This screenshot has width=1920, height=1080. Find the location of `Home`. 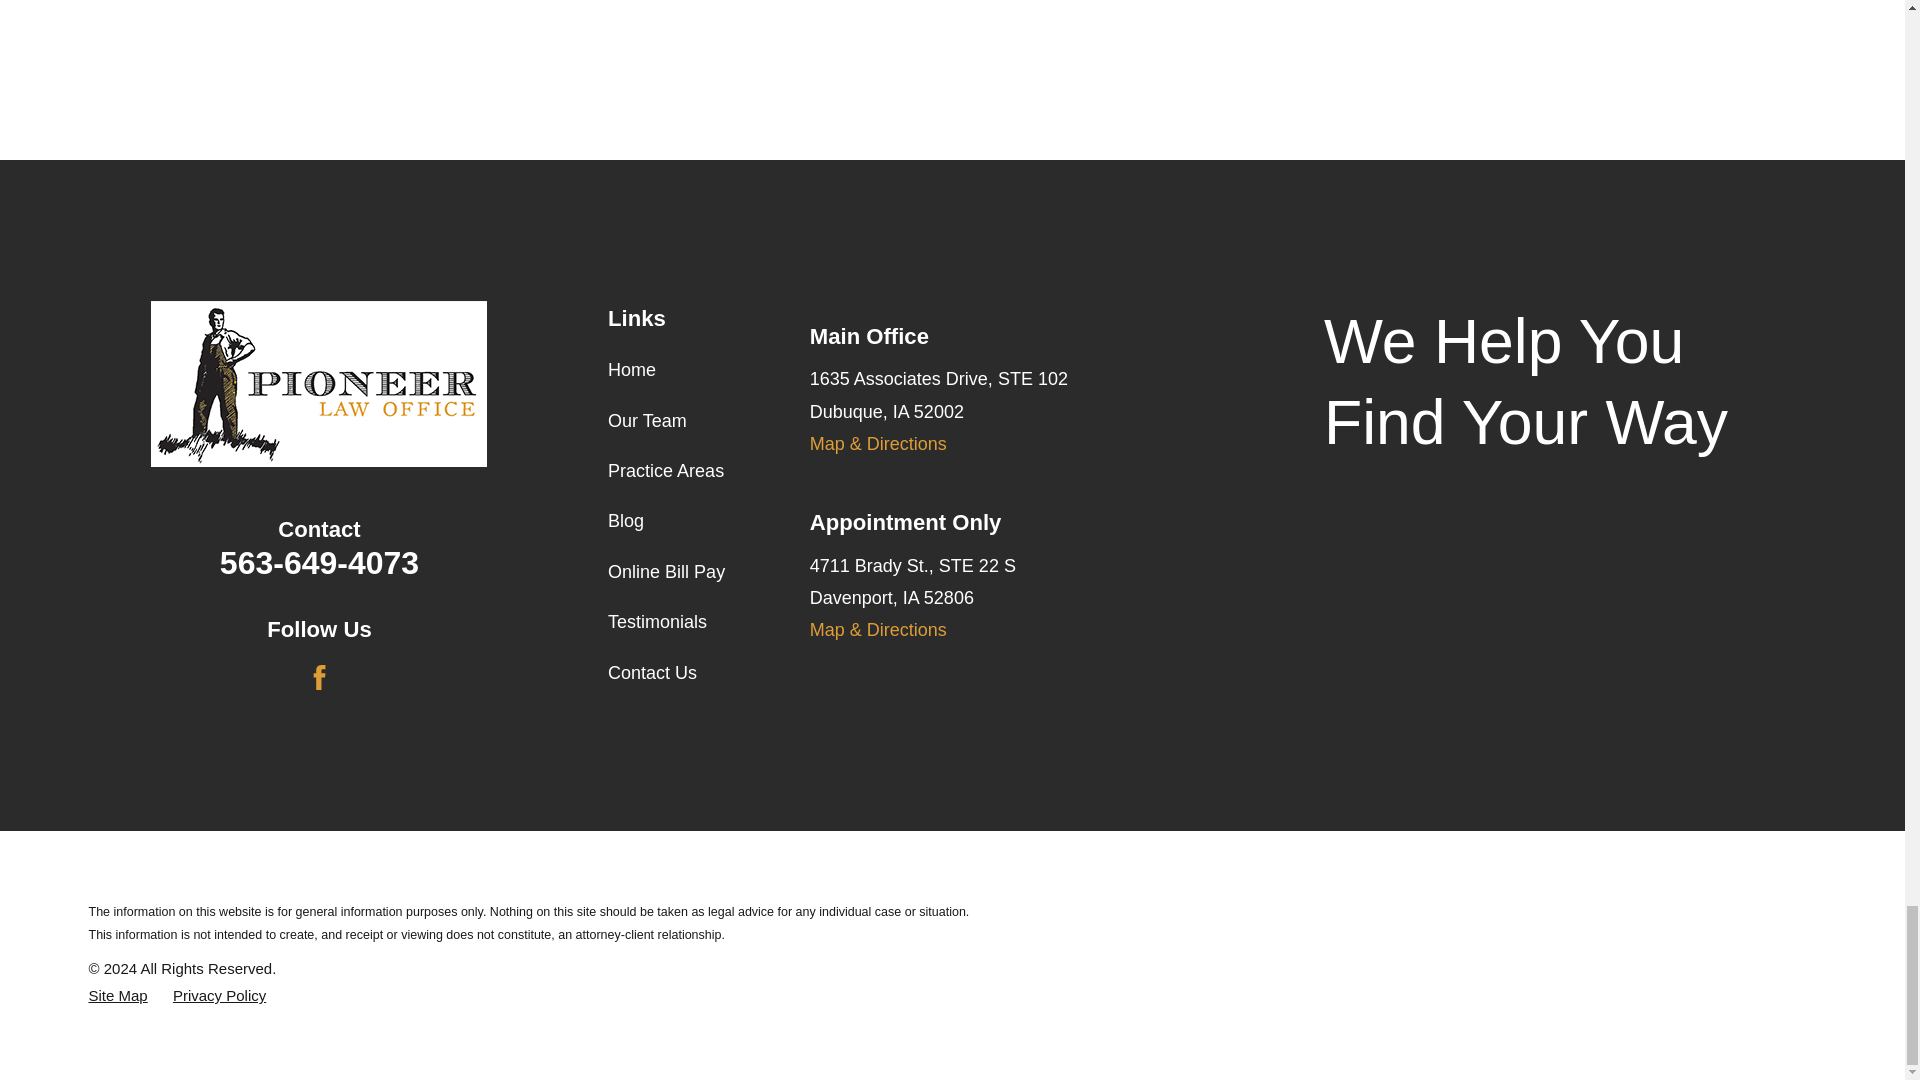

Home is located at coordinates (319, 384).